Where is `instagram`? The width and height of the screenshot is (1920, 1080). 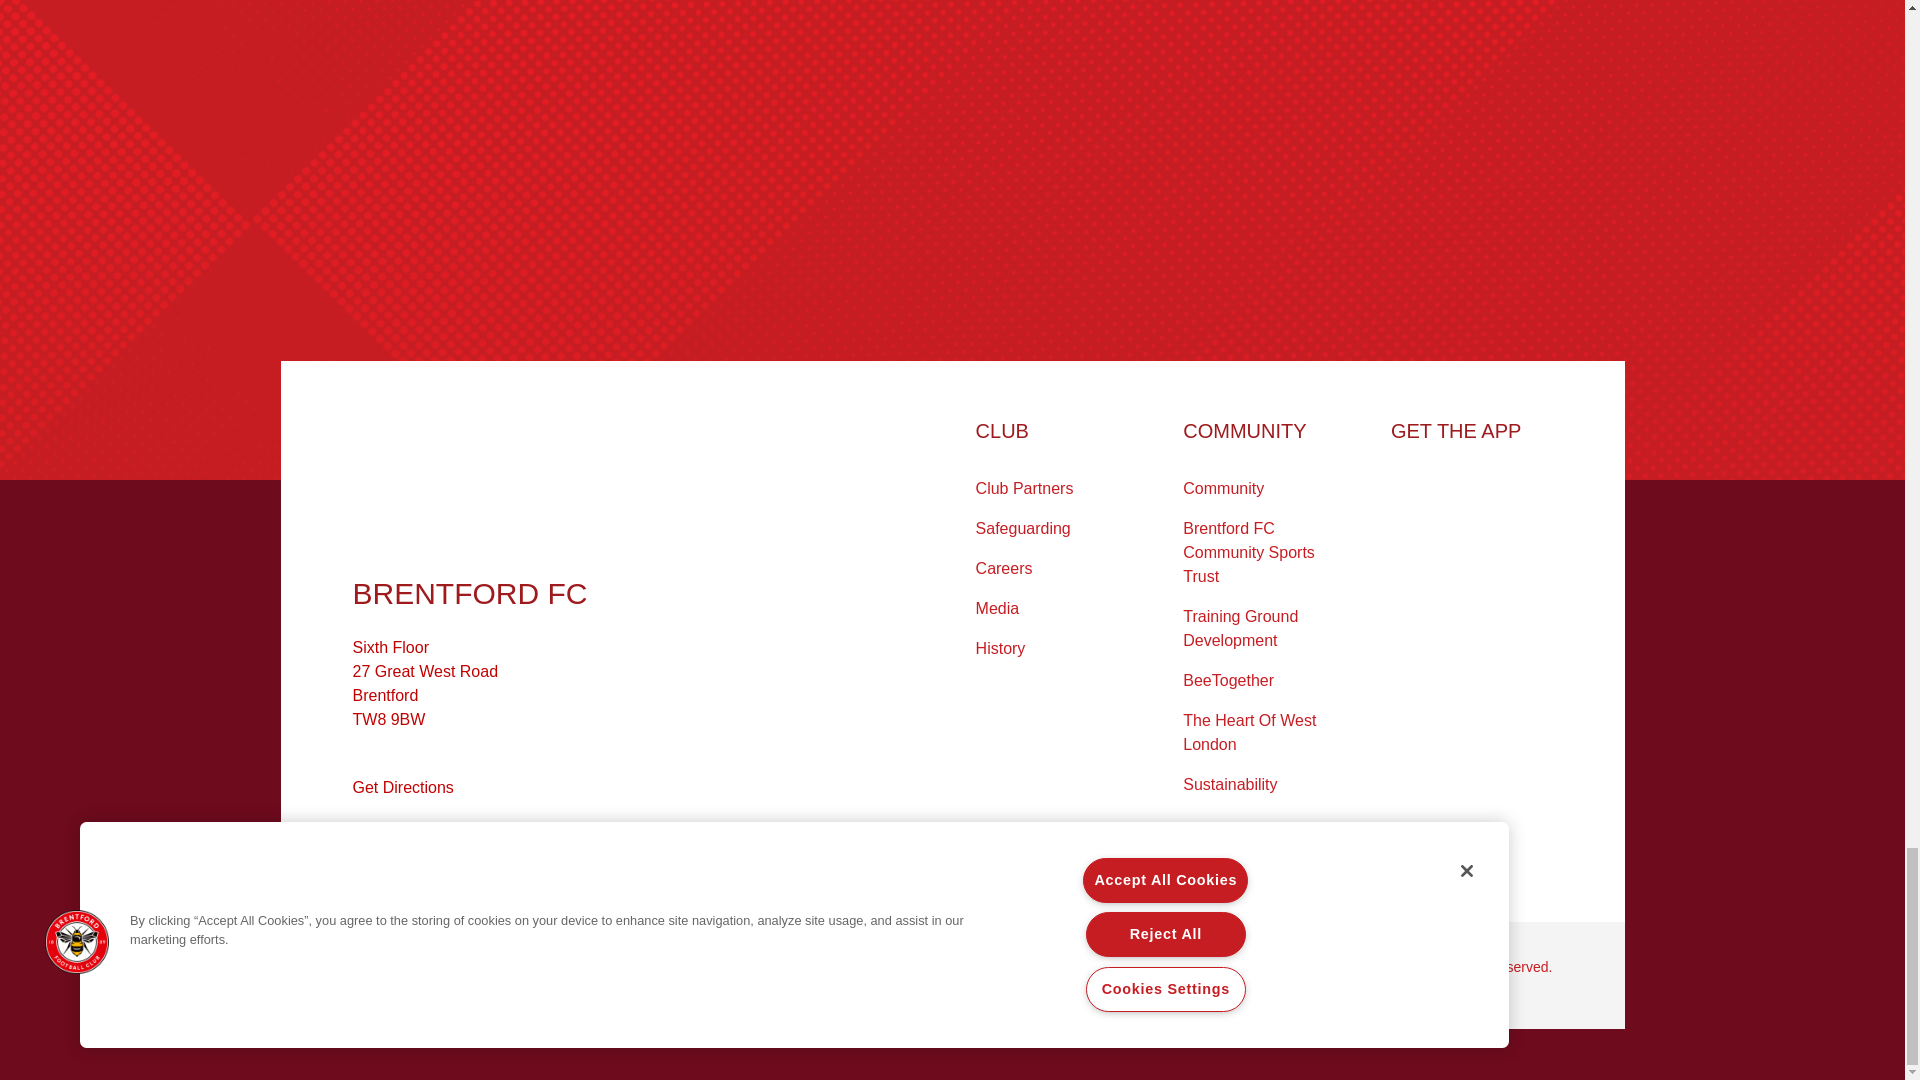
instagram is located at coordinates (486, 850).